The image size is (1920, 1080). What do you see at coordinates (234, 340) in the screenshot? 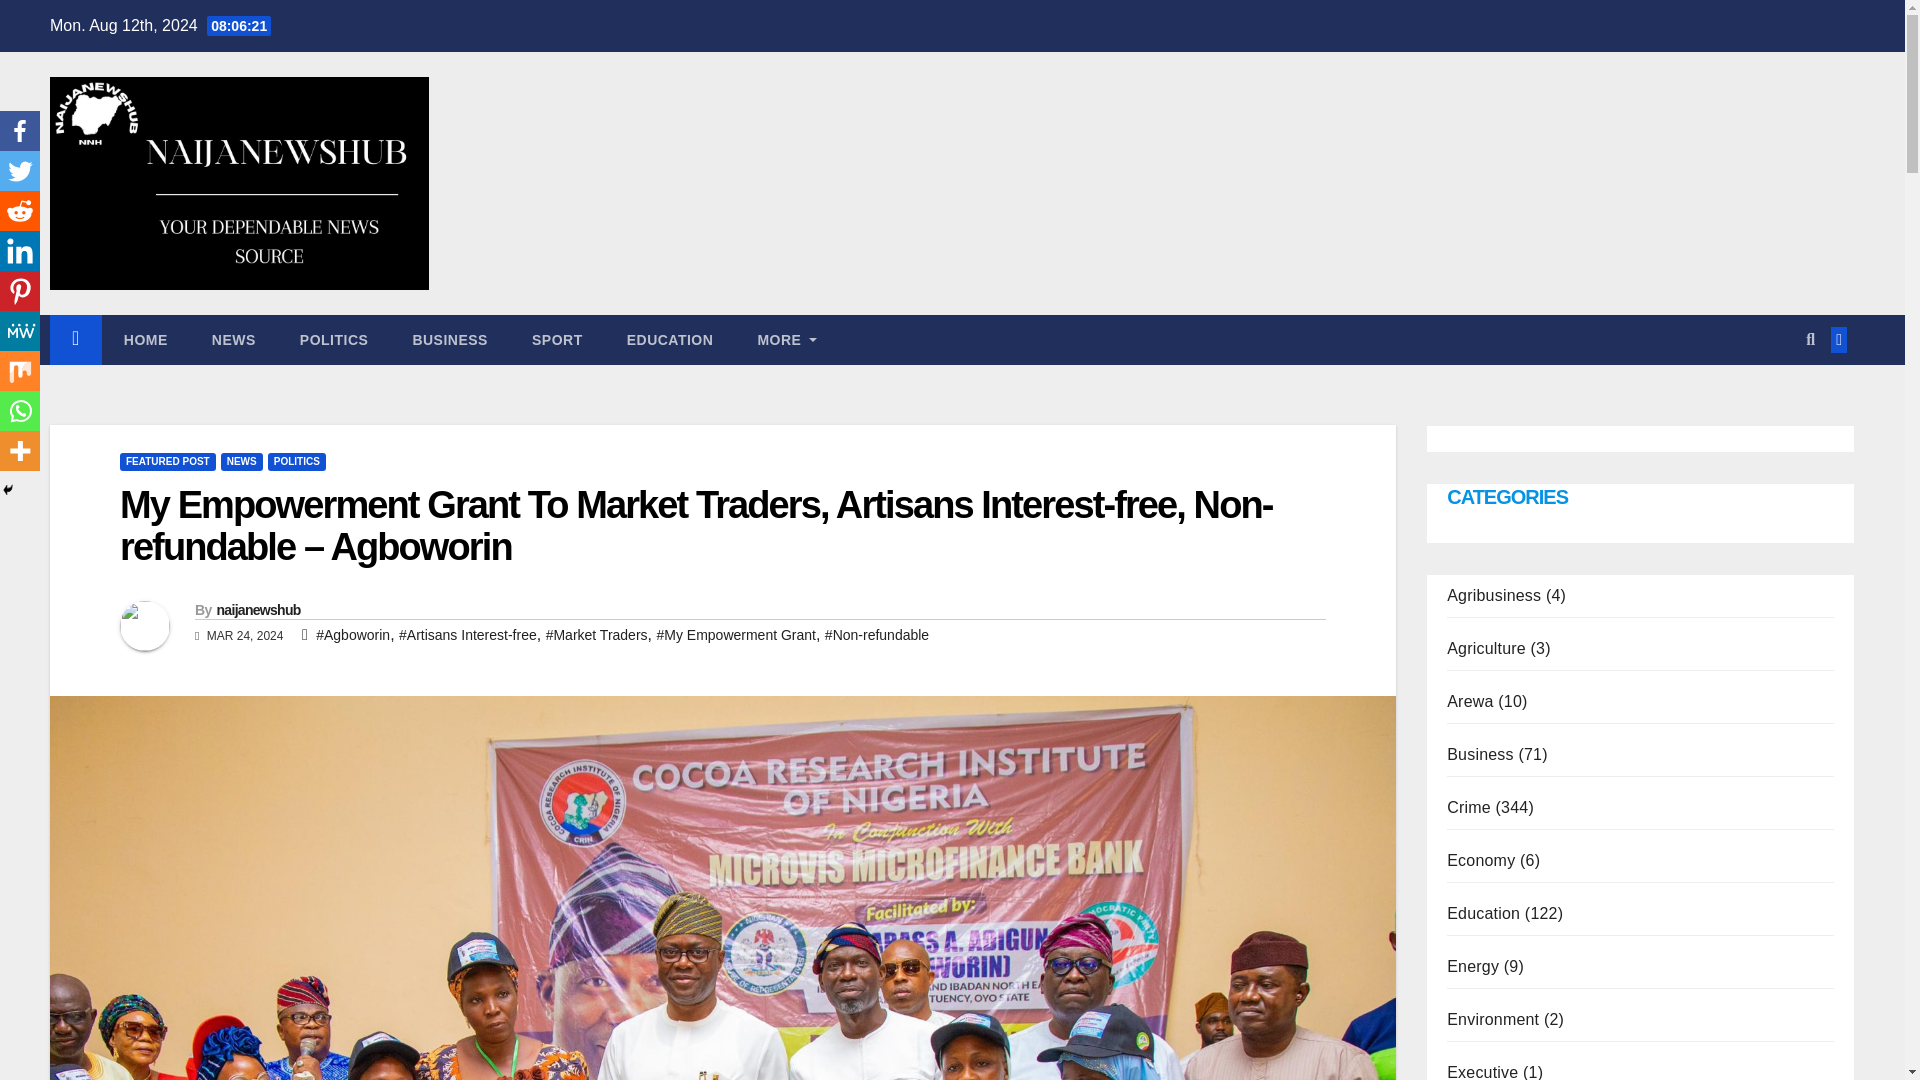
I see `News` at bounding box center [234, 340].